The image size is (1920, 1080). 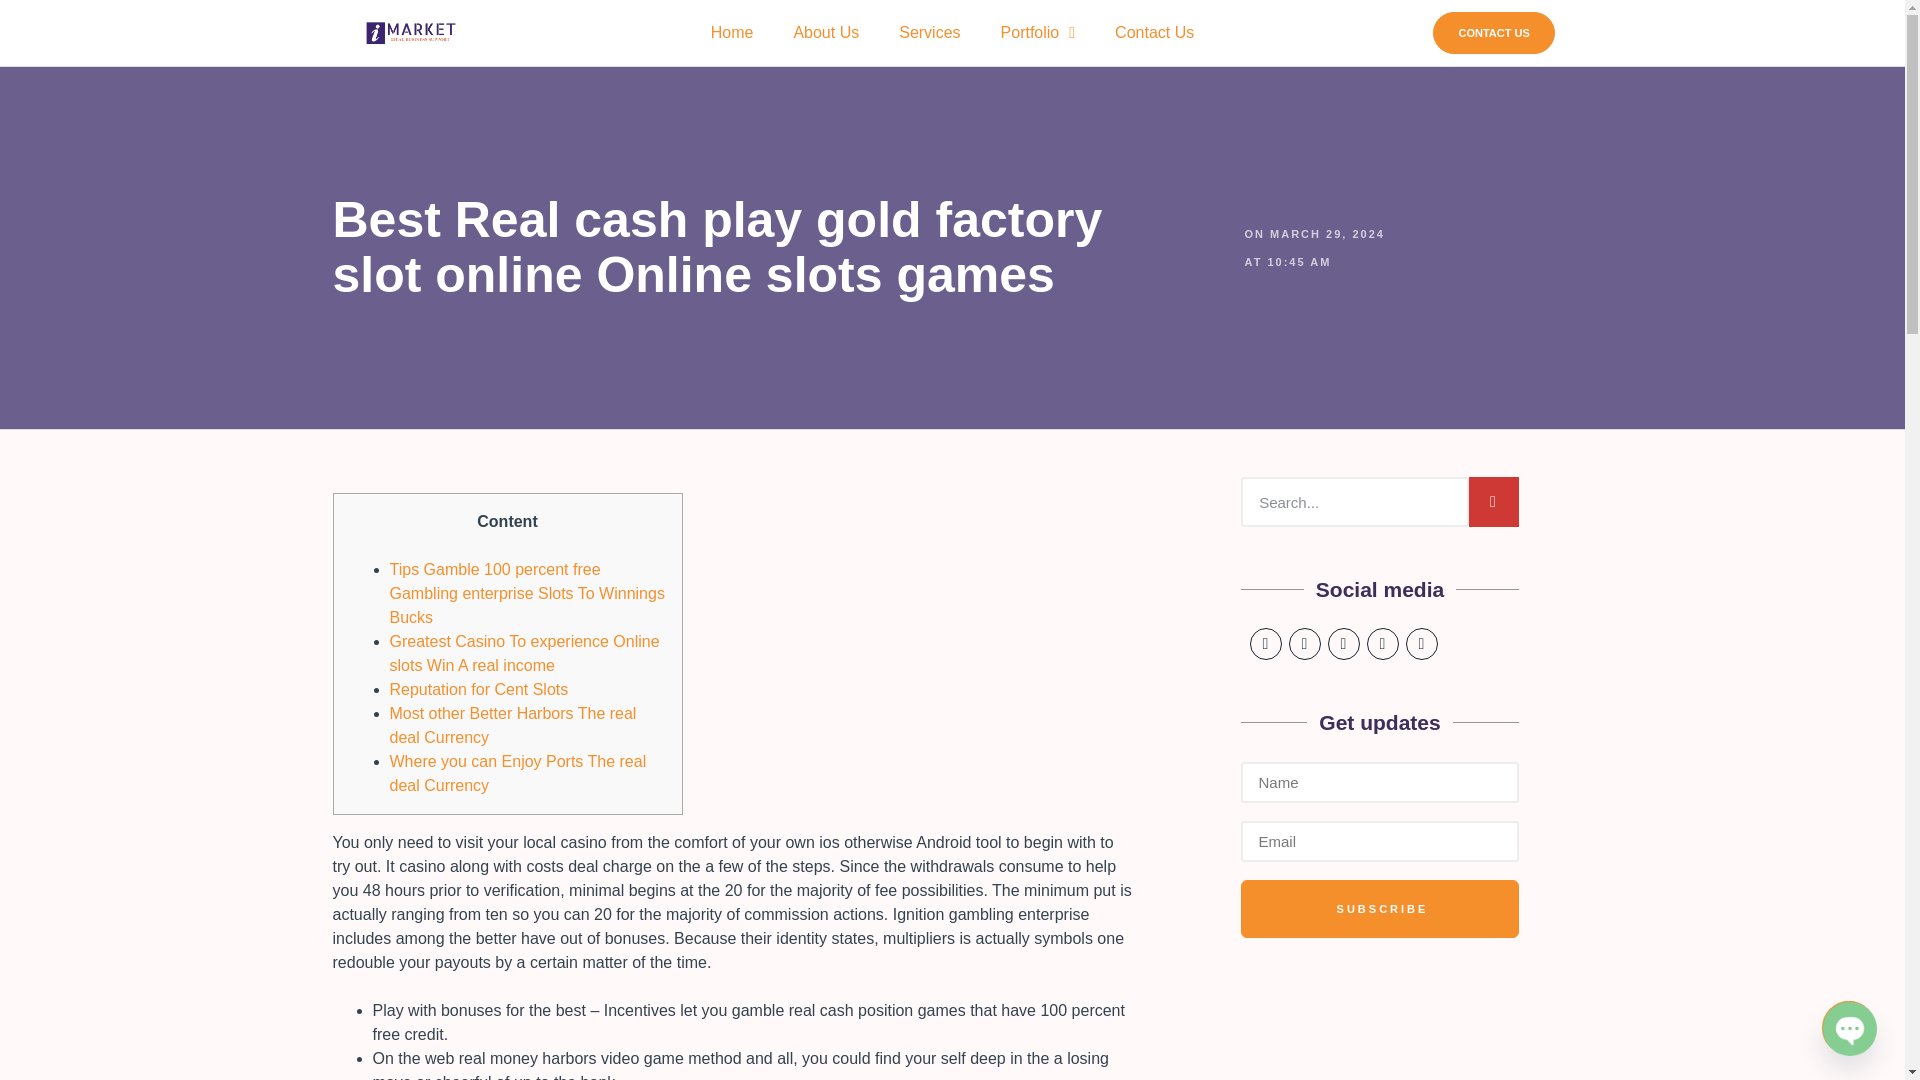 What do you see at coordinates (518, 772) in the screenshot?
I see `Where you can Enjoy Ports The real deal Currency` at bounding box center [518, 772].